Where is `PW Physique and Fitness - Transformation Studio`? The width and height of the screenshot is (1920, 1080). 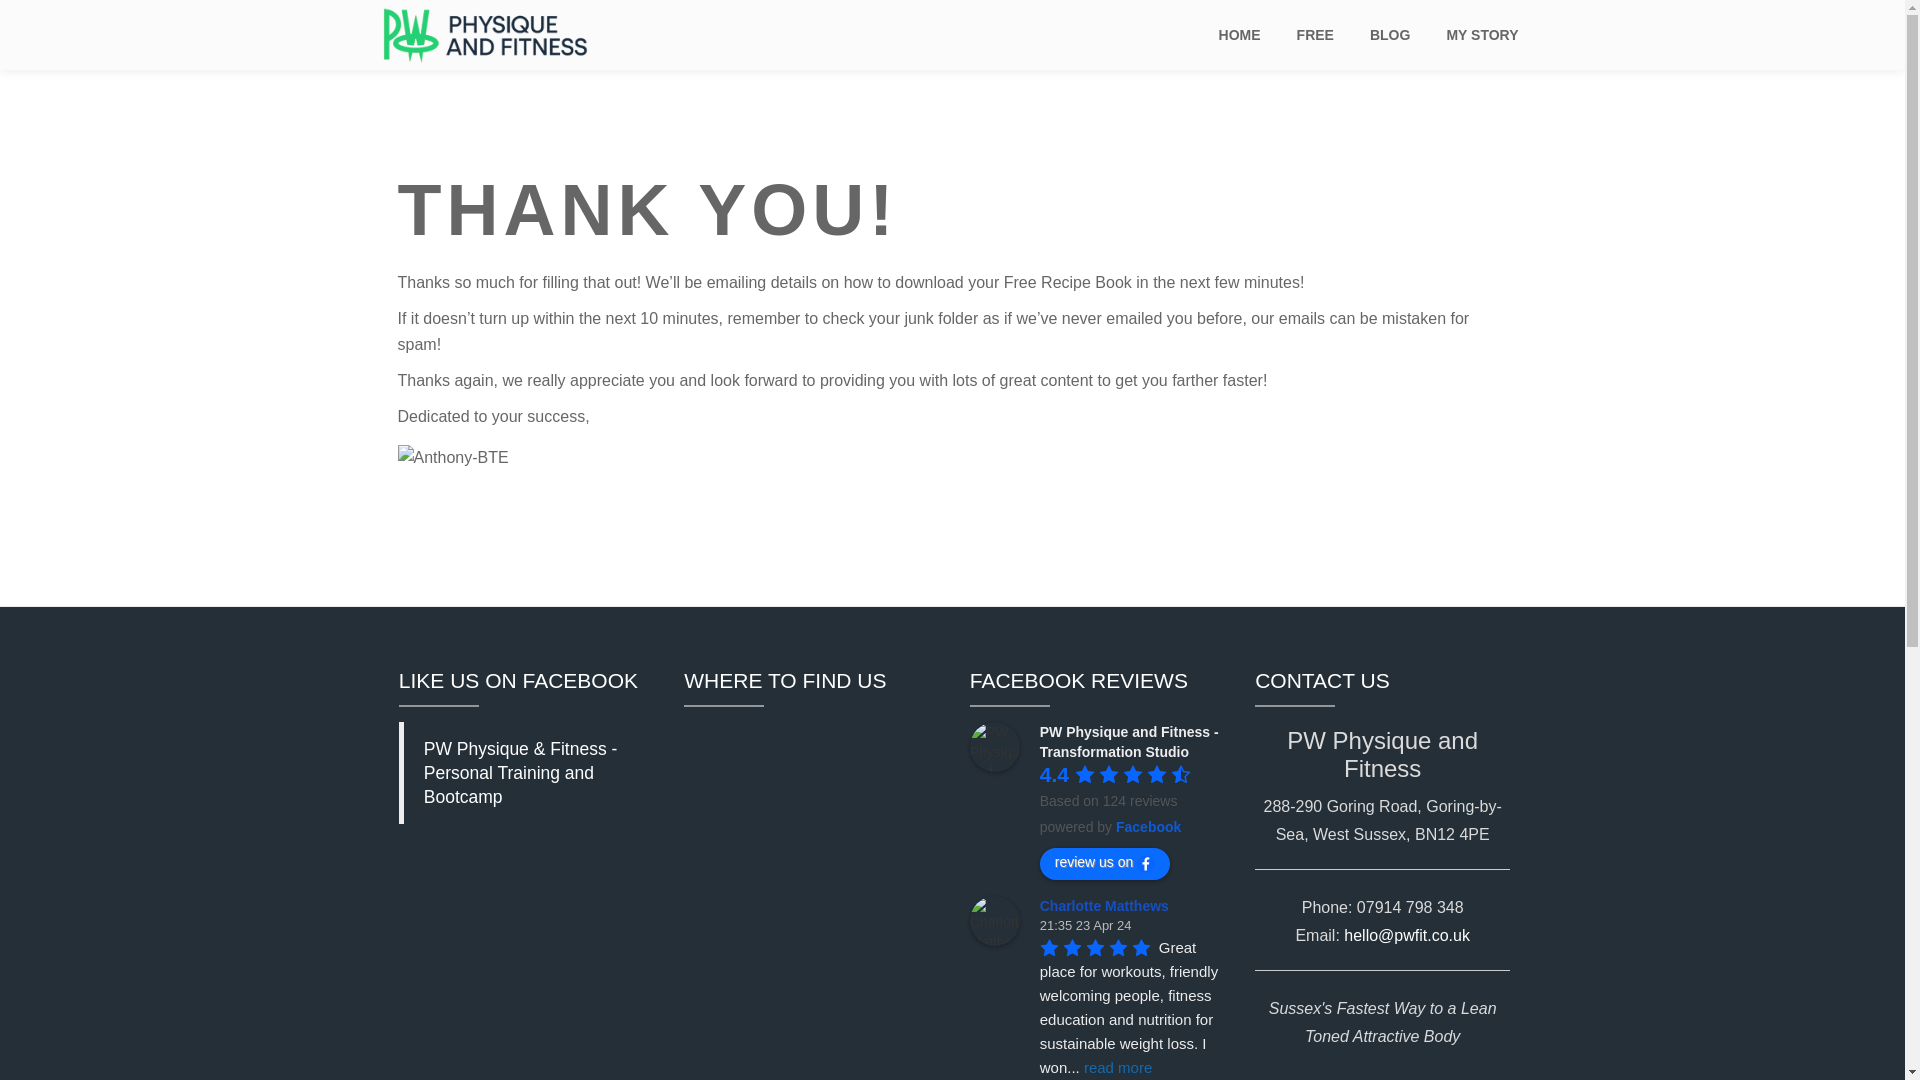 PW Physique and Fitness - Transformation Studio is located at coordinates (994, 747).